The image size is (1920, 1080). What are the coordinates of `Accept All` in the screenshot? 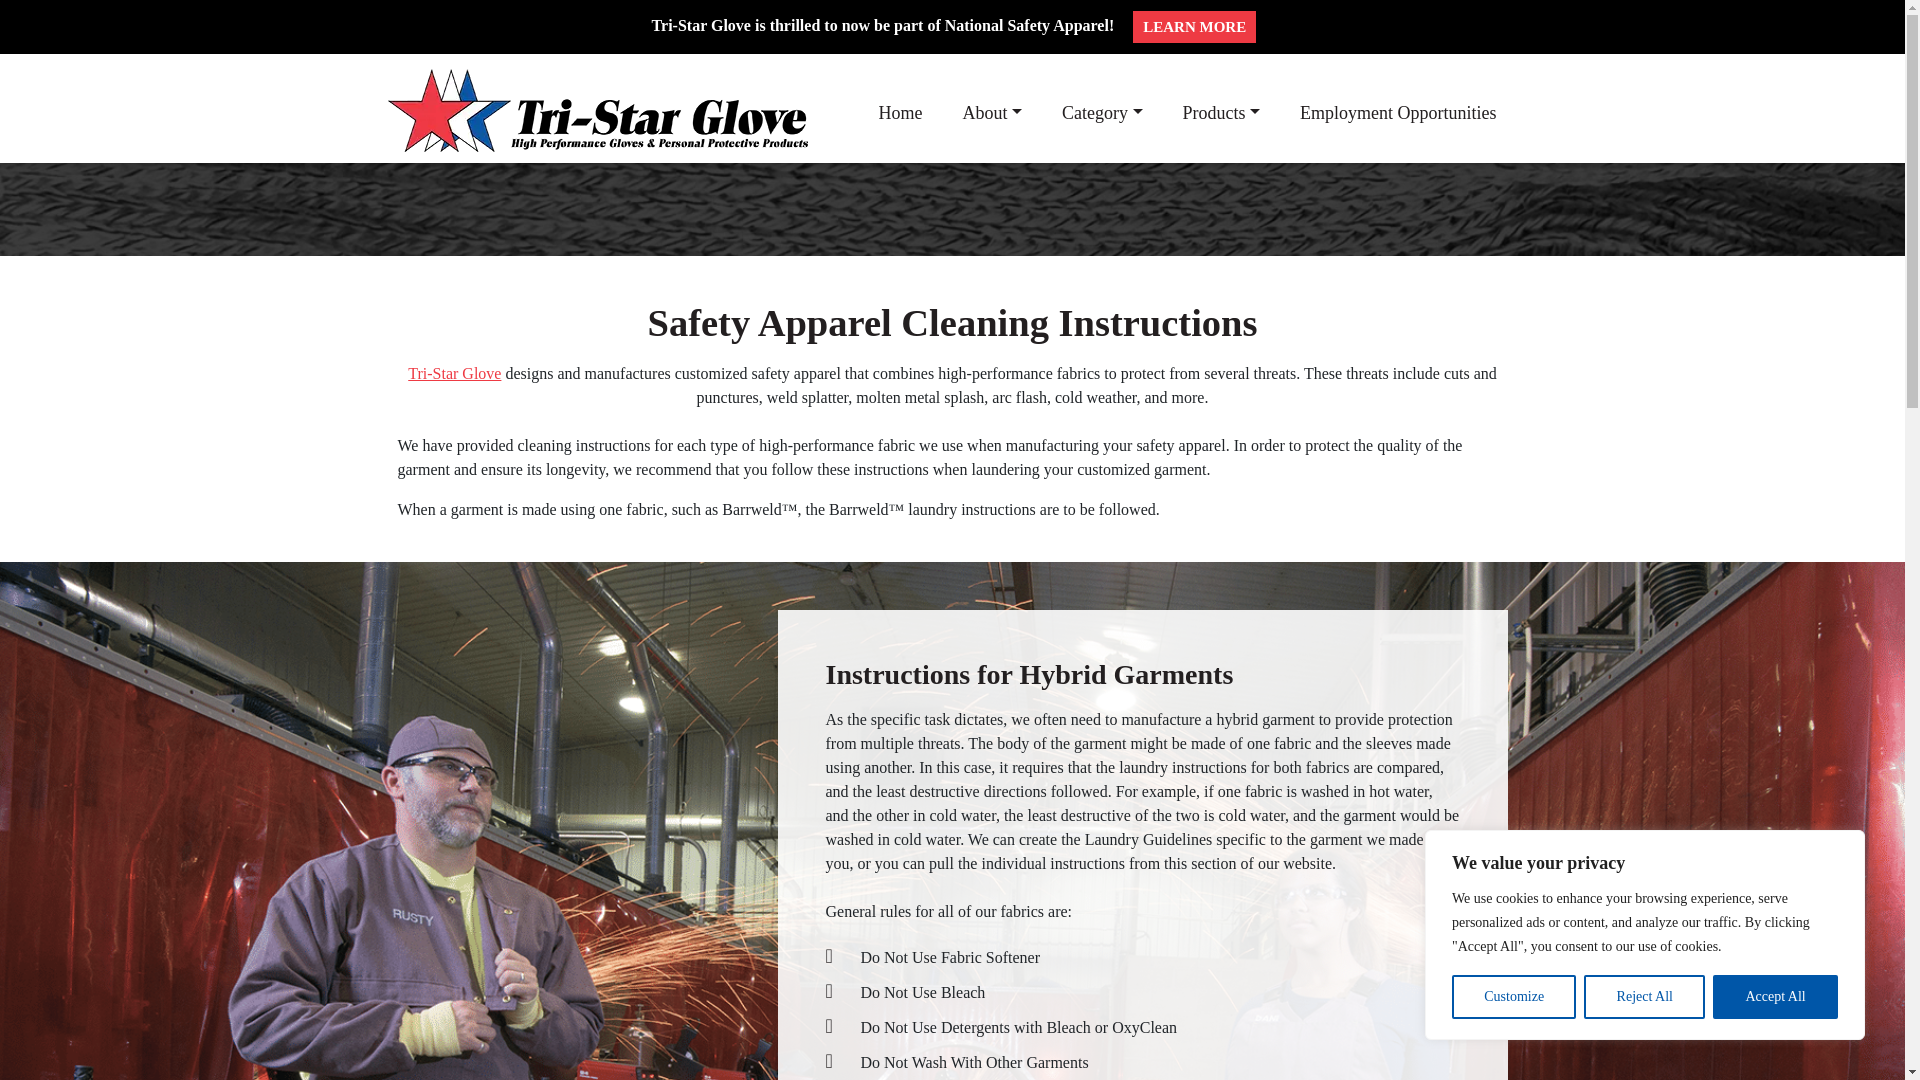 It's located at (1774, 997).